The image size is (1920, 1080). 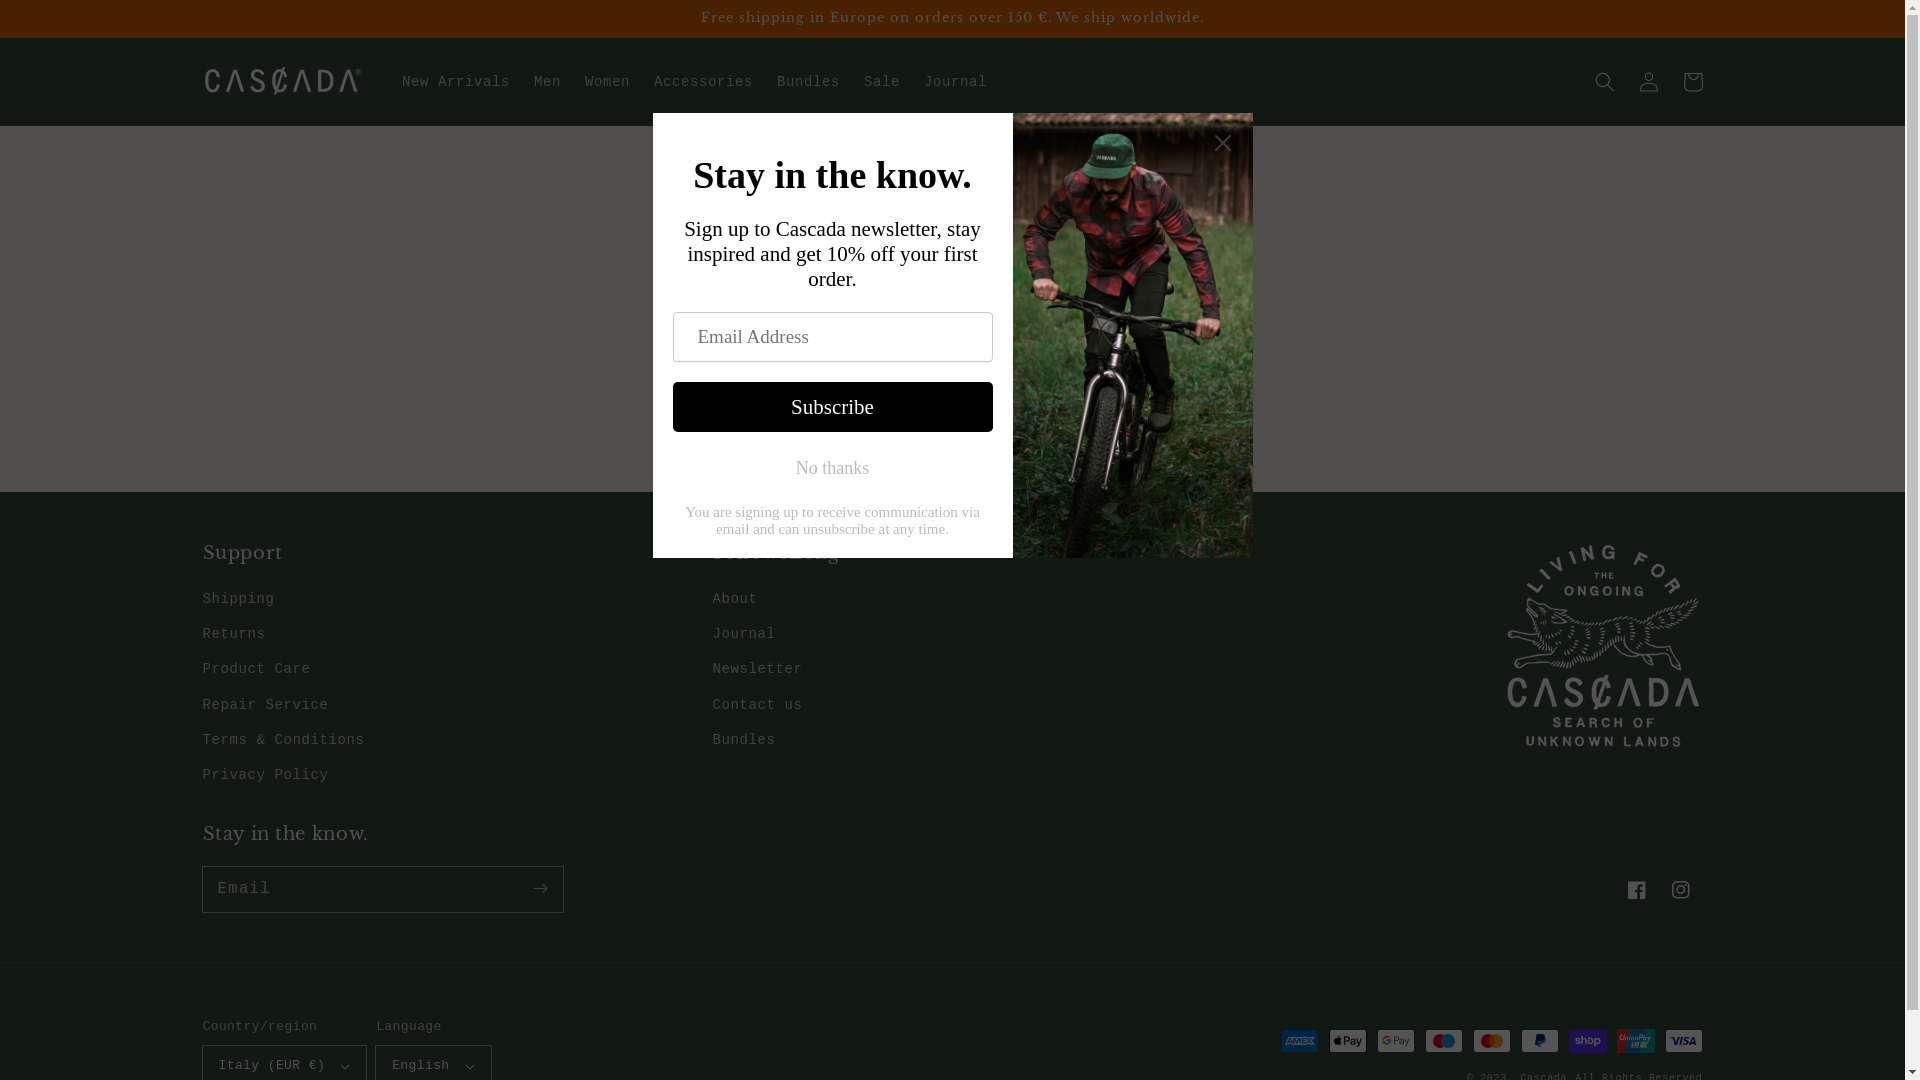 I want to click on Men, so click(x=548, y=82).